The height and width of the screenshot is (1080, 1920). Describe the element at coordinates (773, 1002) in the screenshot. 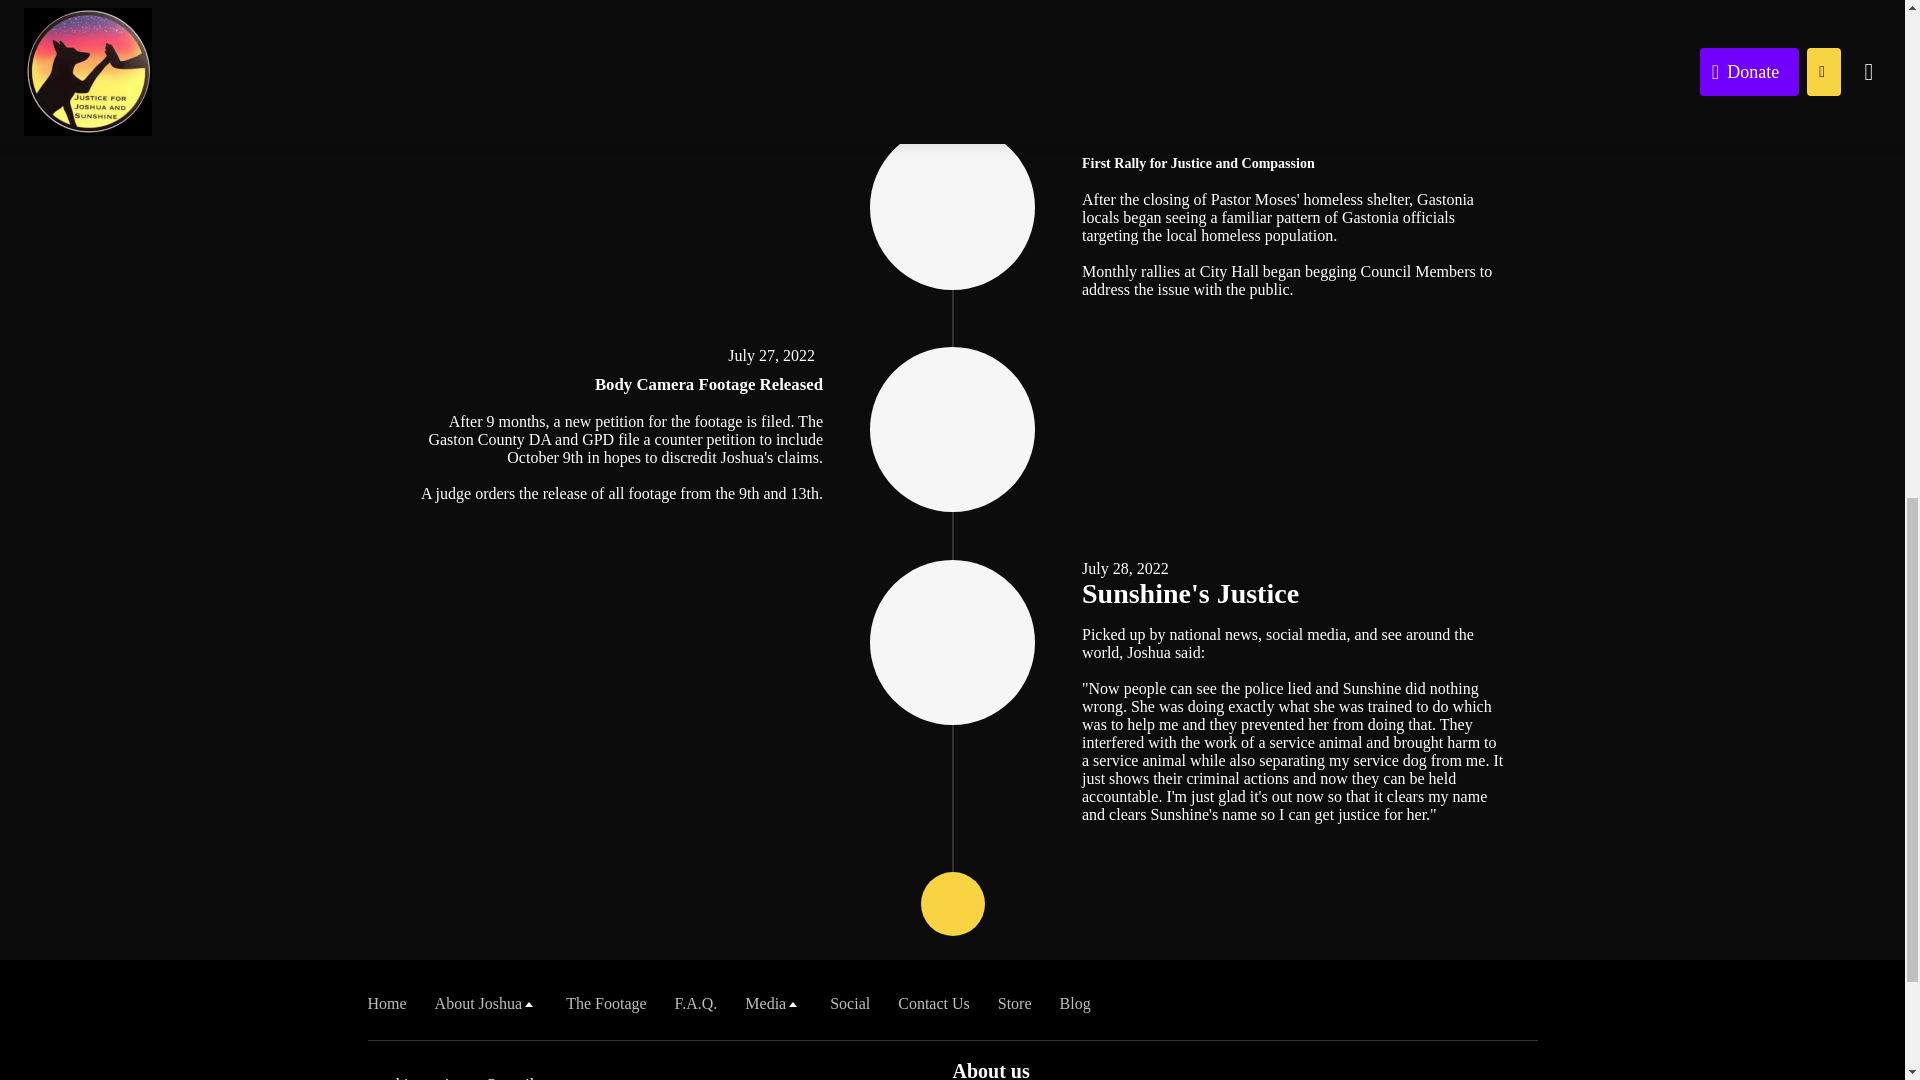

I see `Media` at that location.